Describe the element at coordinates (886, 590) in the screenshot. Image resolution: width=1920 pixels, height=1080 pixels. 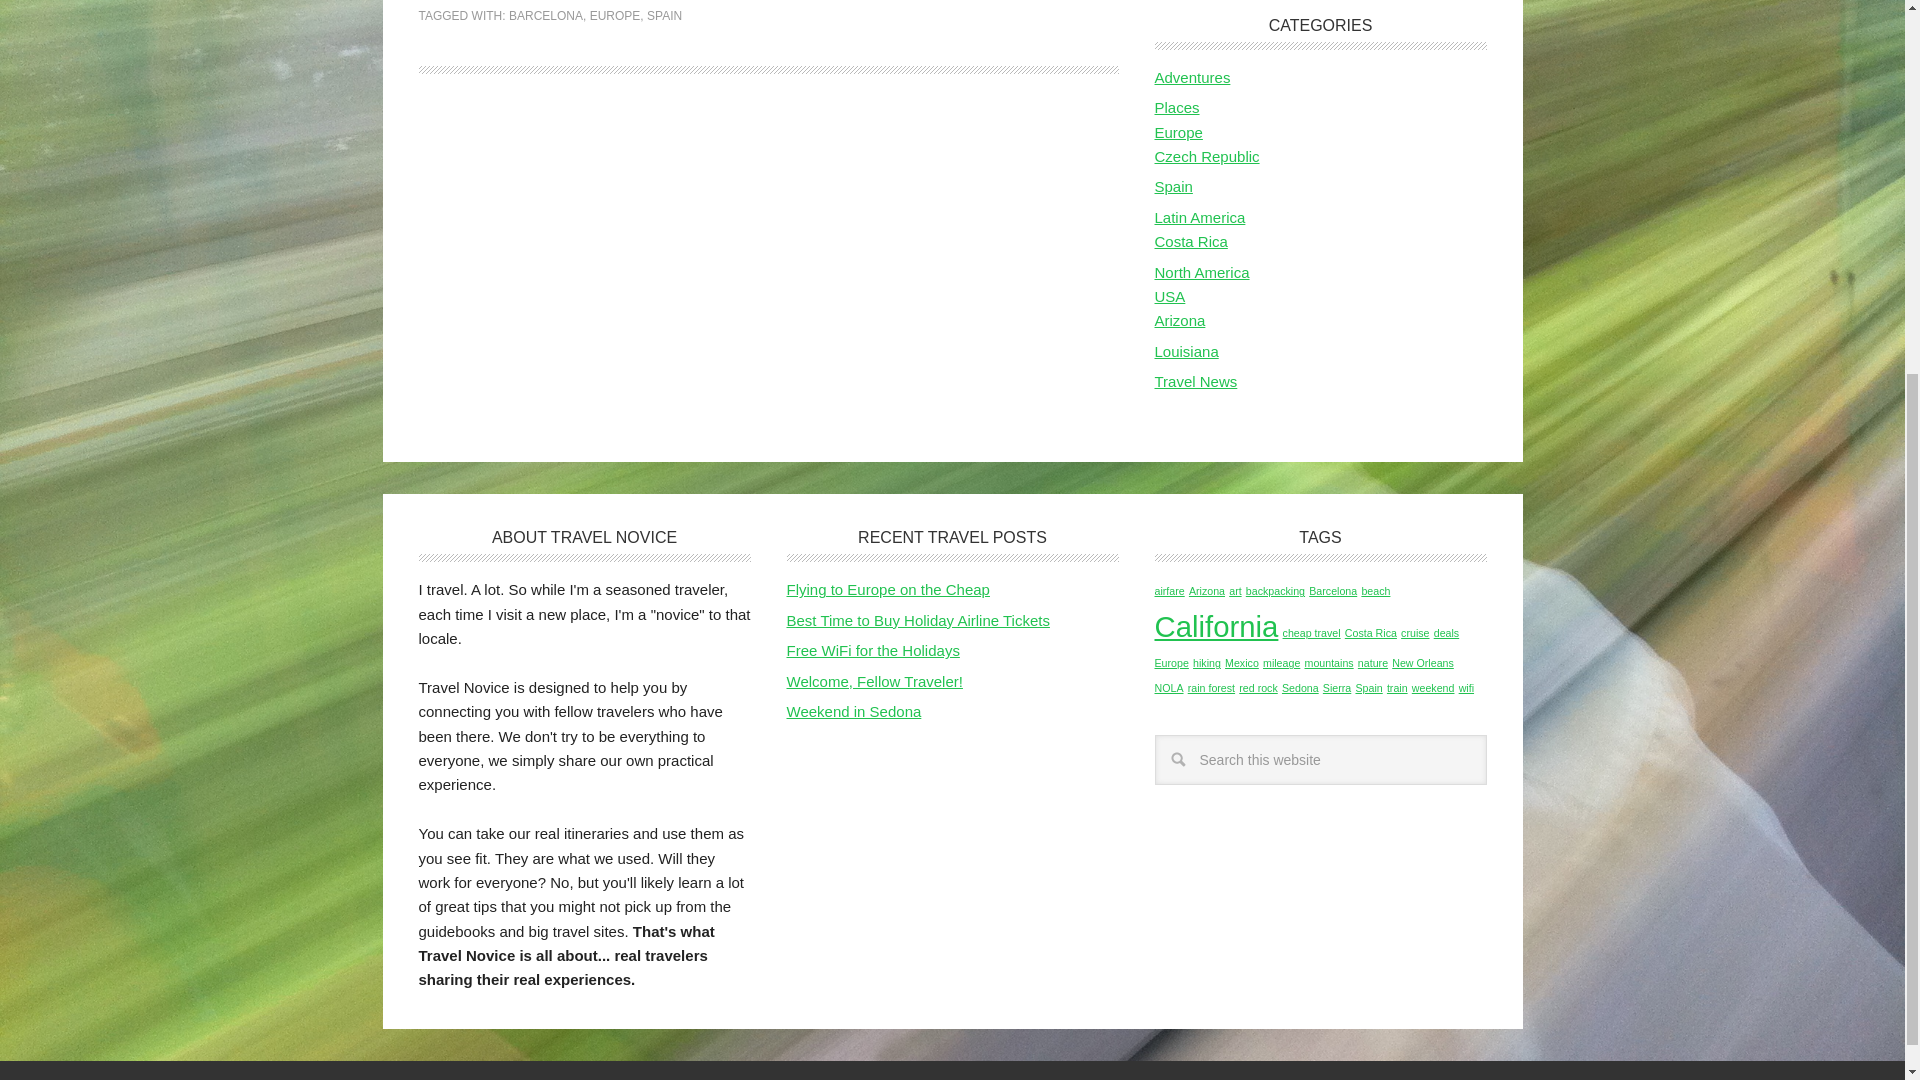
I see `Flying to Europe on the Cheap` at that location.